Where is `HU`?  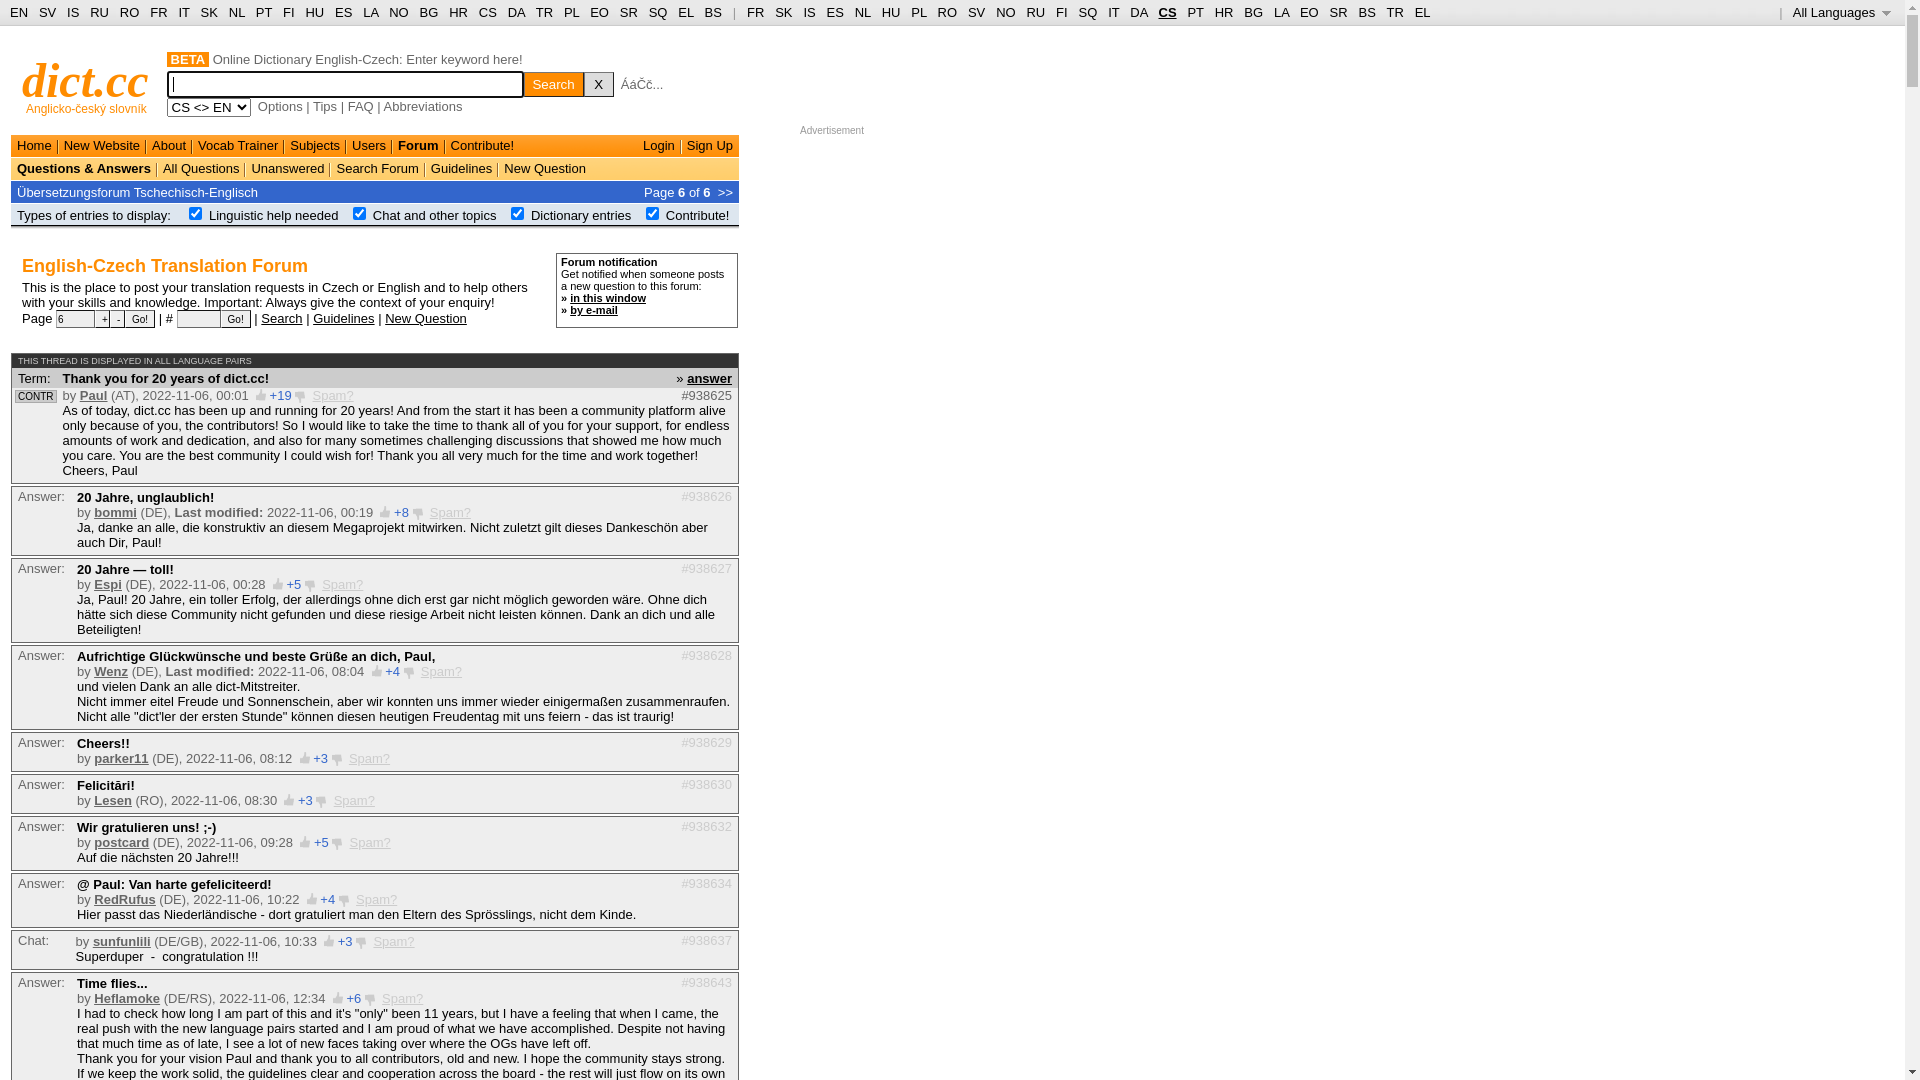 HU is located at coordinates (314, 12).